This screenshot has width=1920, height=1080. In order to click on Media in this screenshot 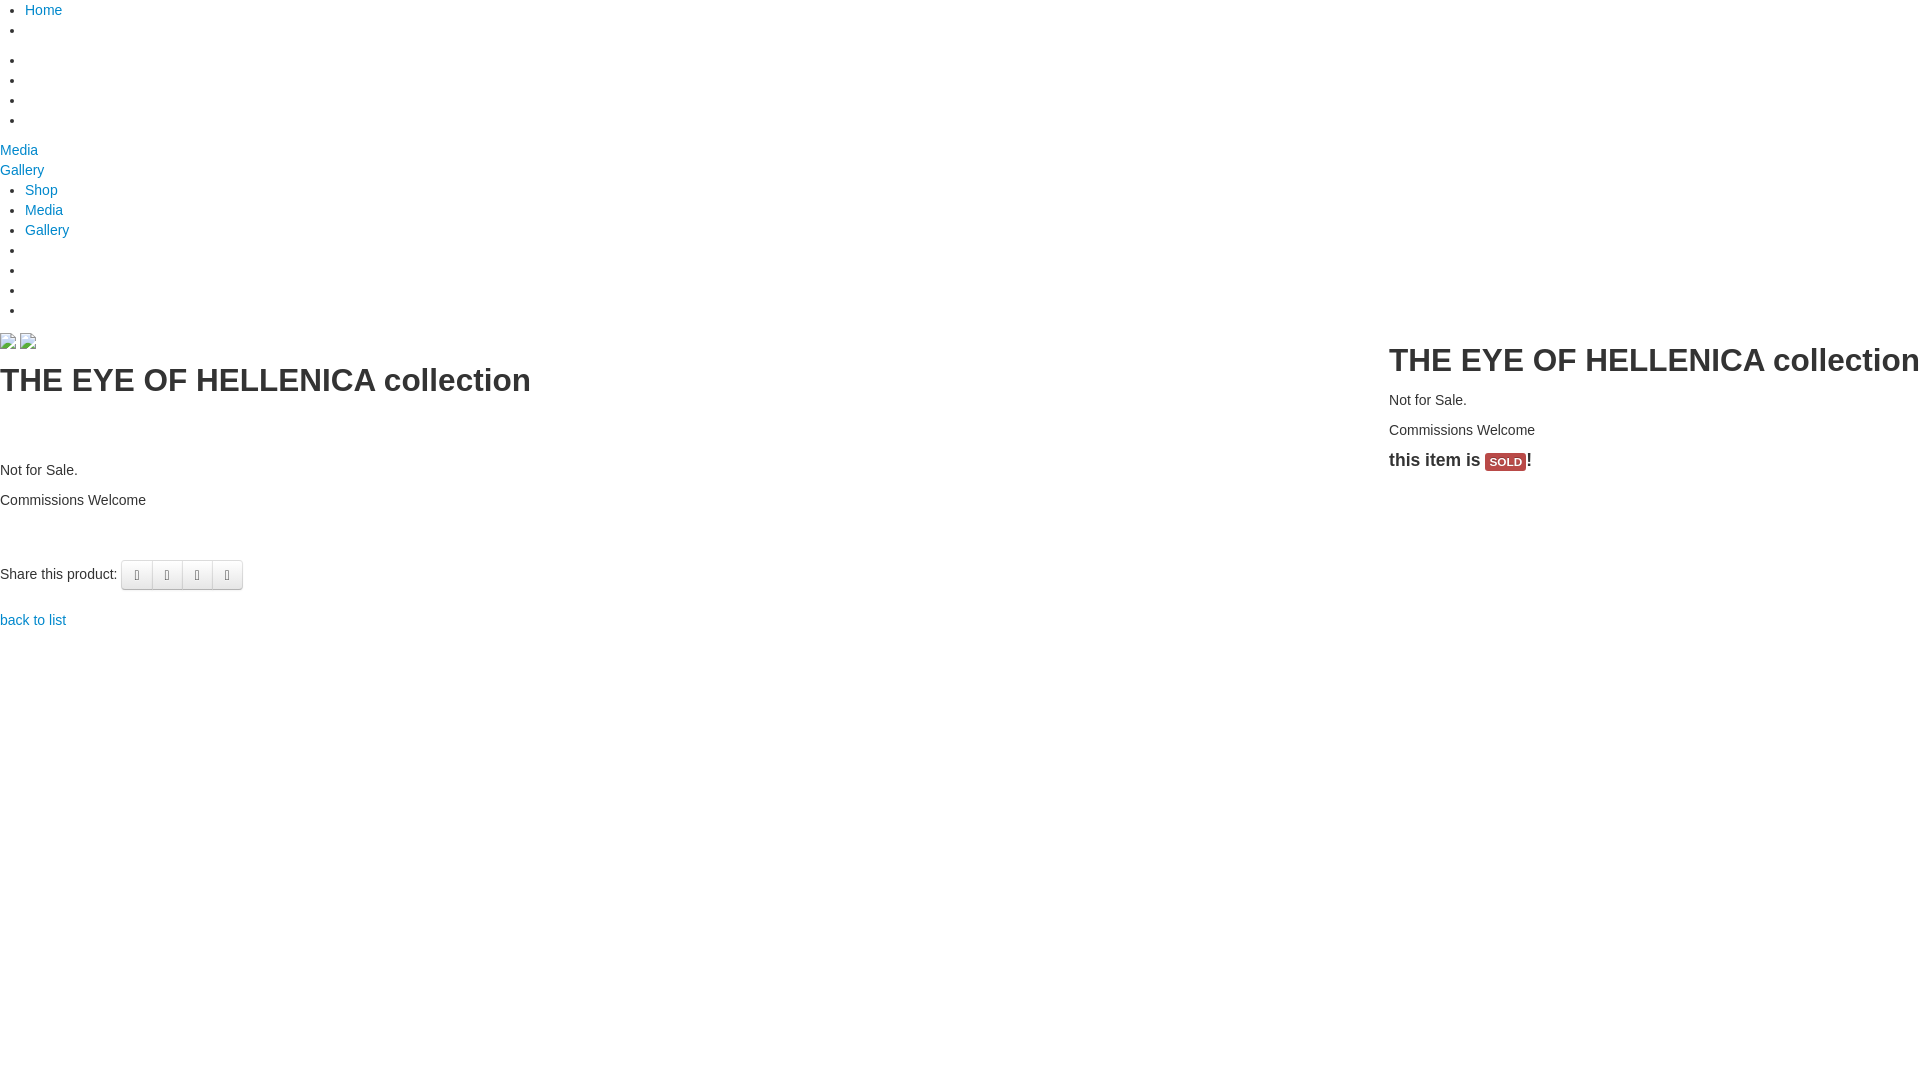, I will do `click(44, 210)`.